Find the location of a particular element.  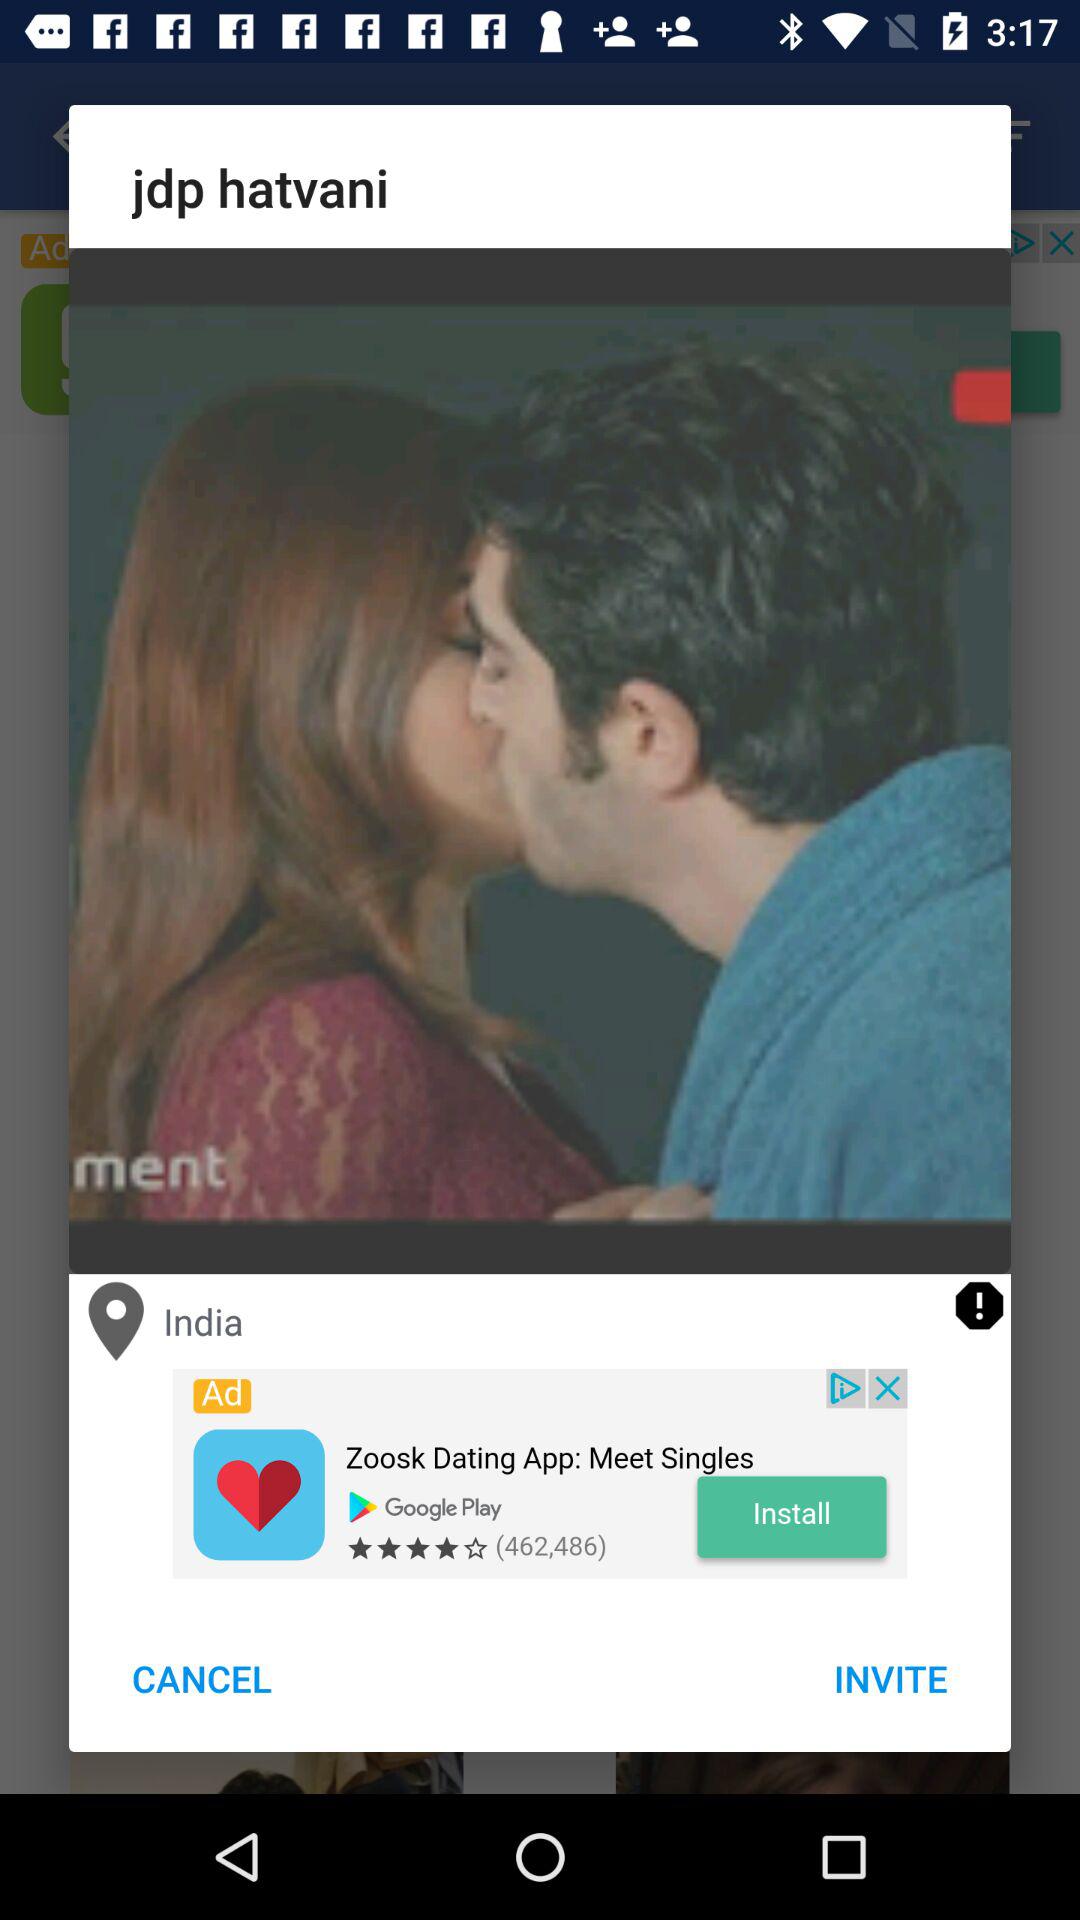

app advertisement is located at coordinates (540, 1473).